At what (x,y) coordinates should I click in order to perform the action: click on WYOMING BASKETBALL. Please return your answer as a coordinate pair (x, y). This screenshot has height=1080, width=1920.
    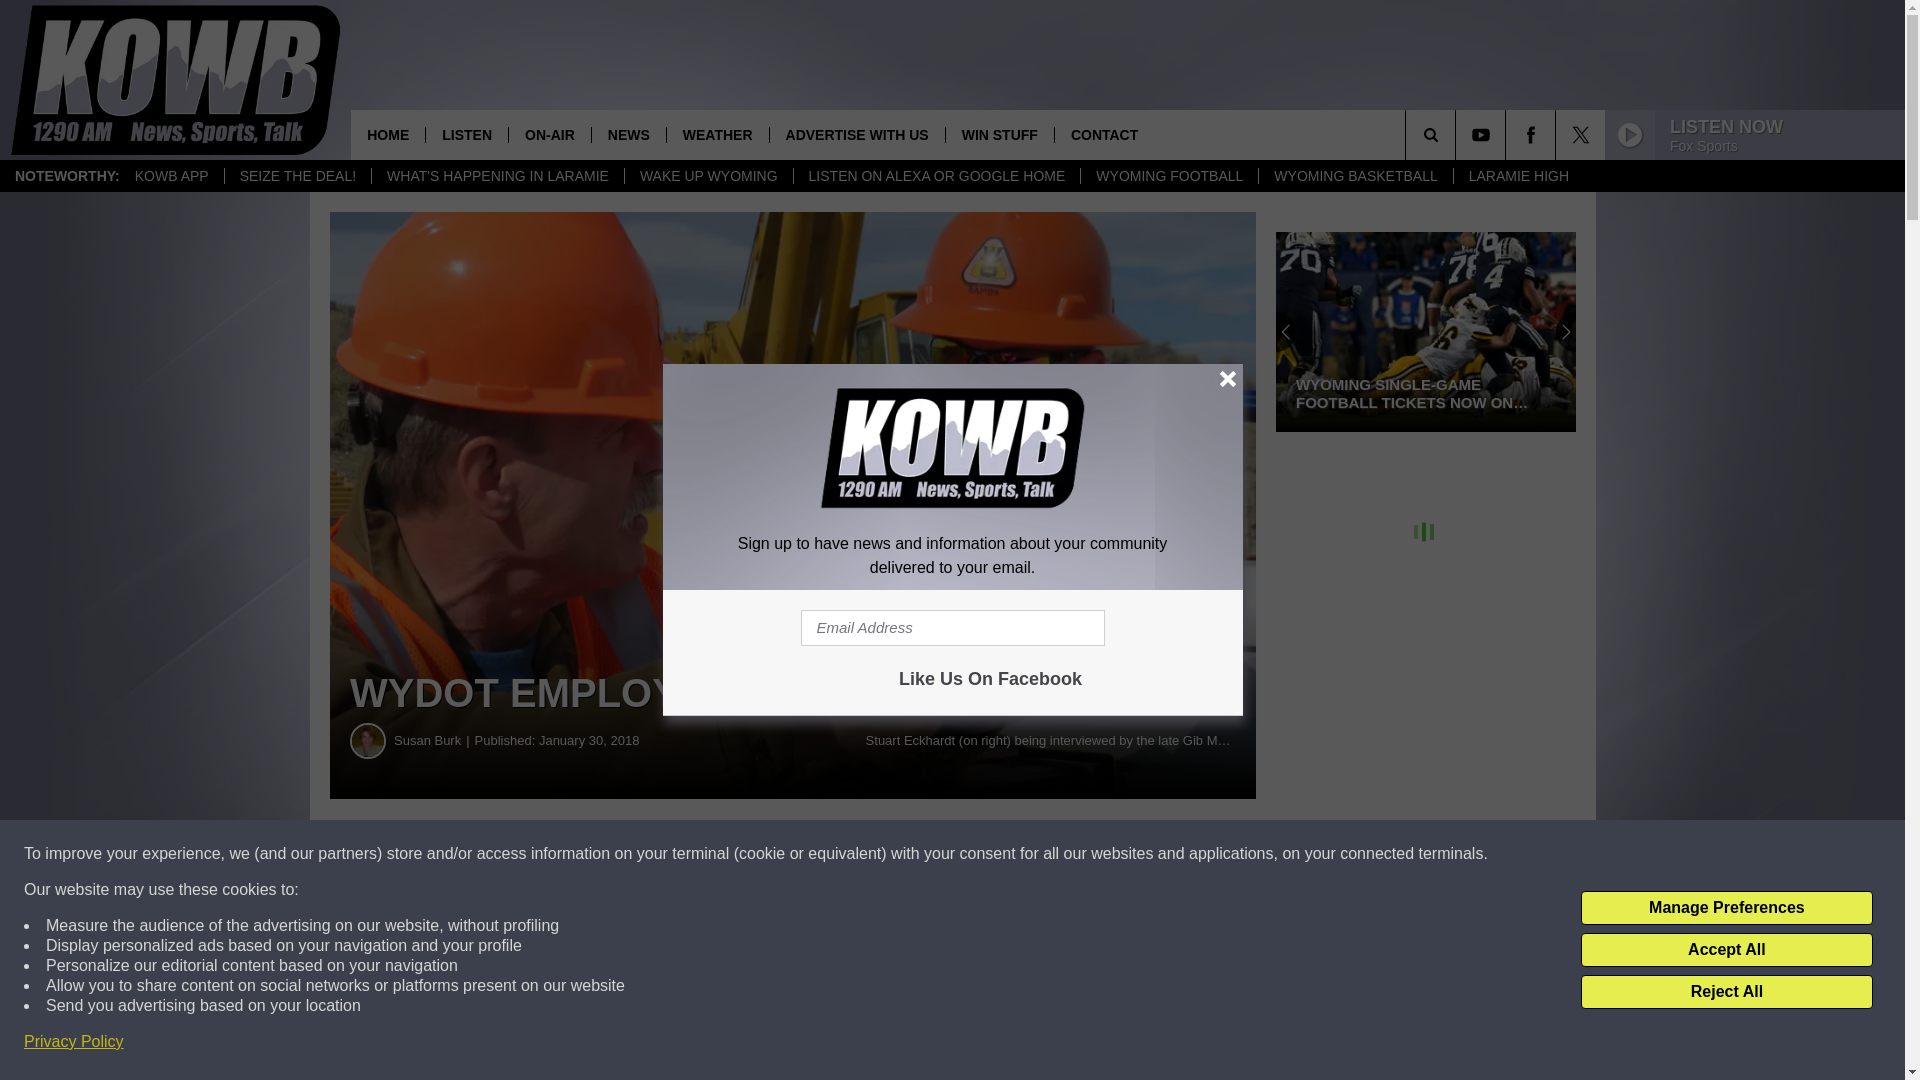
    Looking at the image, I should click on (1354, 176).